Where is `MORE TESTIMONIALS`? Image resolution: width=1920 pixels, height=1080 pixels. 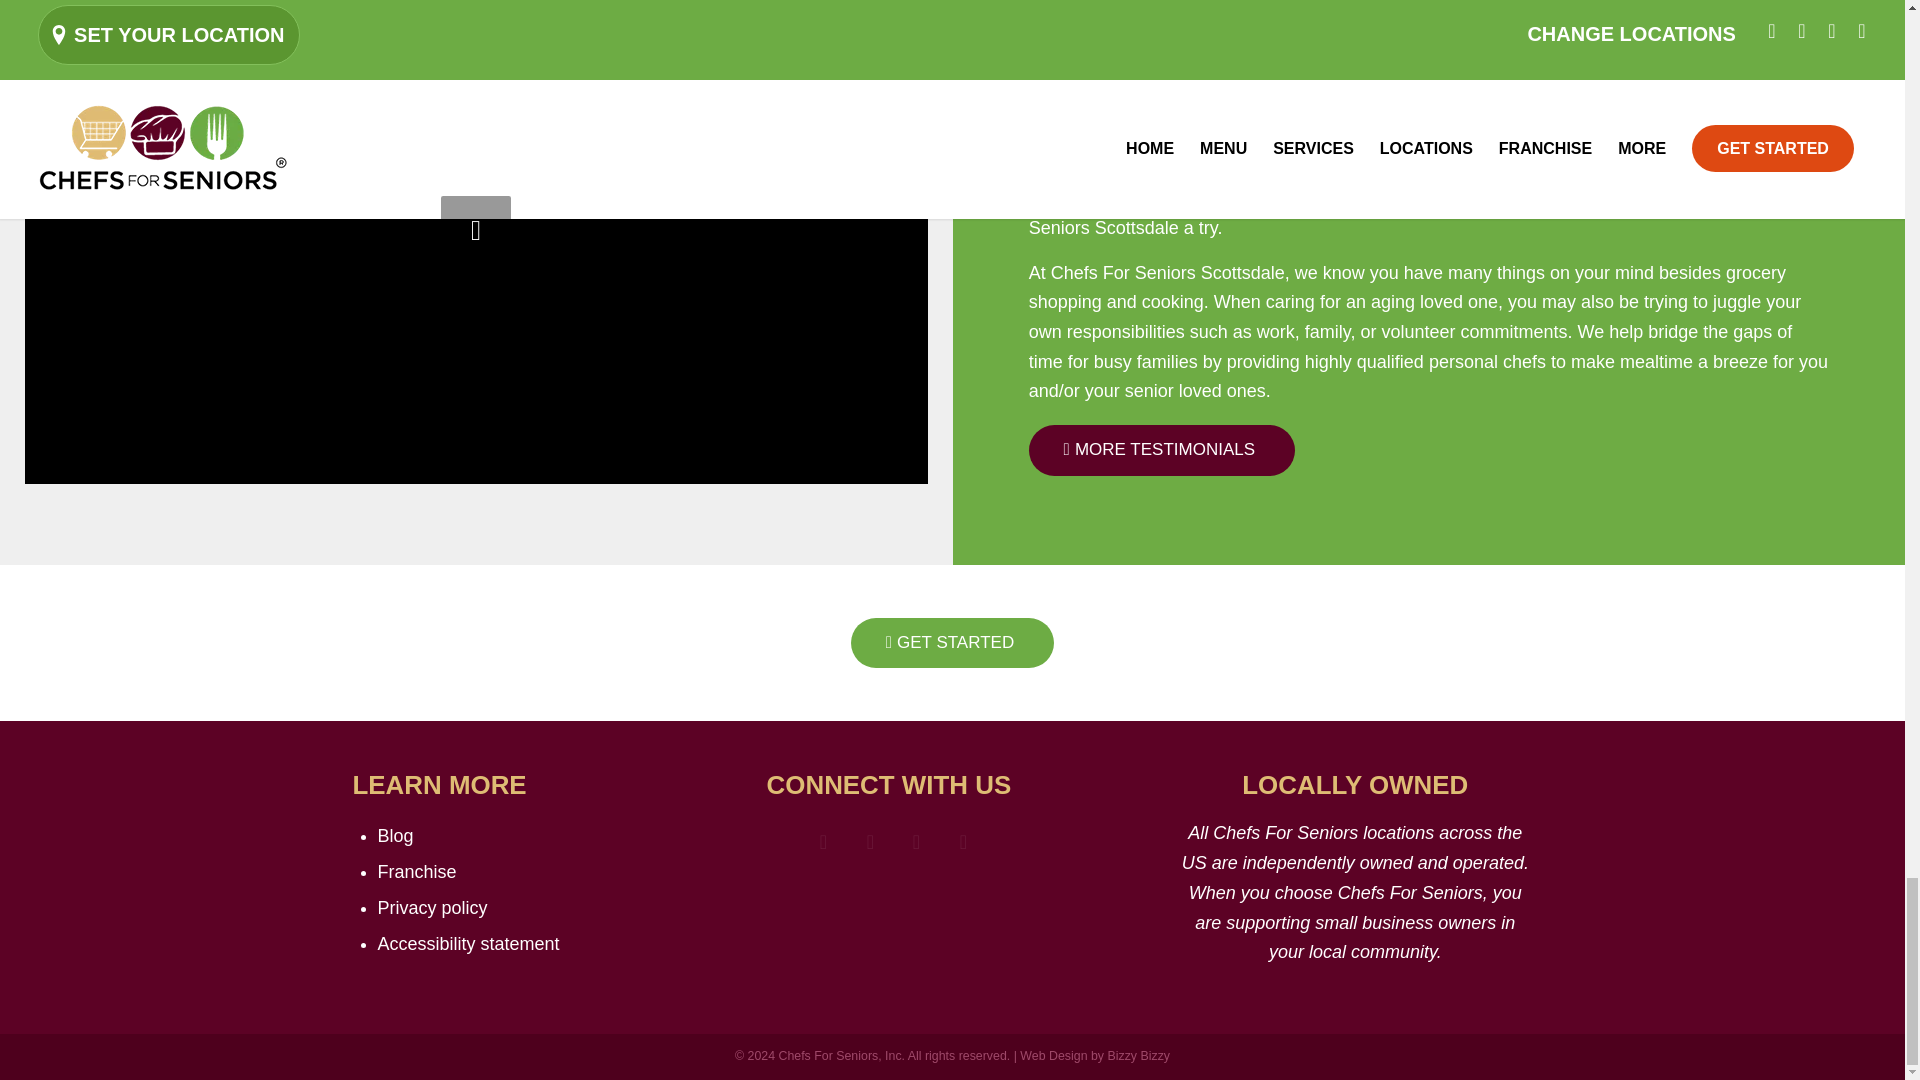 MORE TESTIMONIALS is located at coordinates (1162, 450).